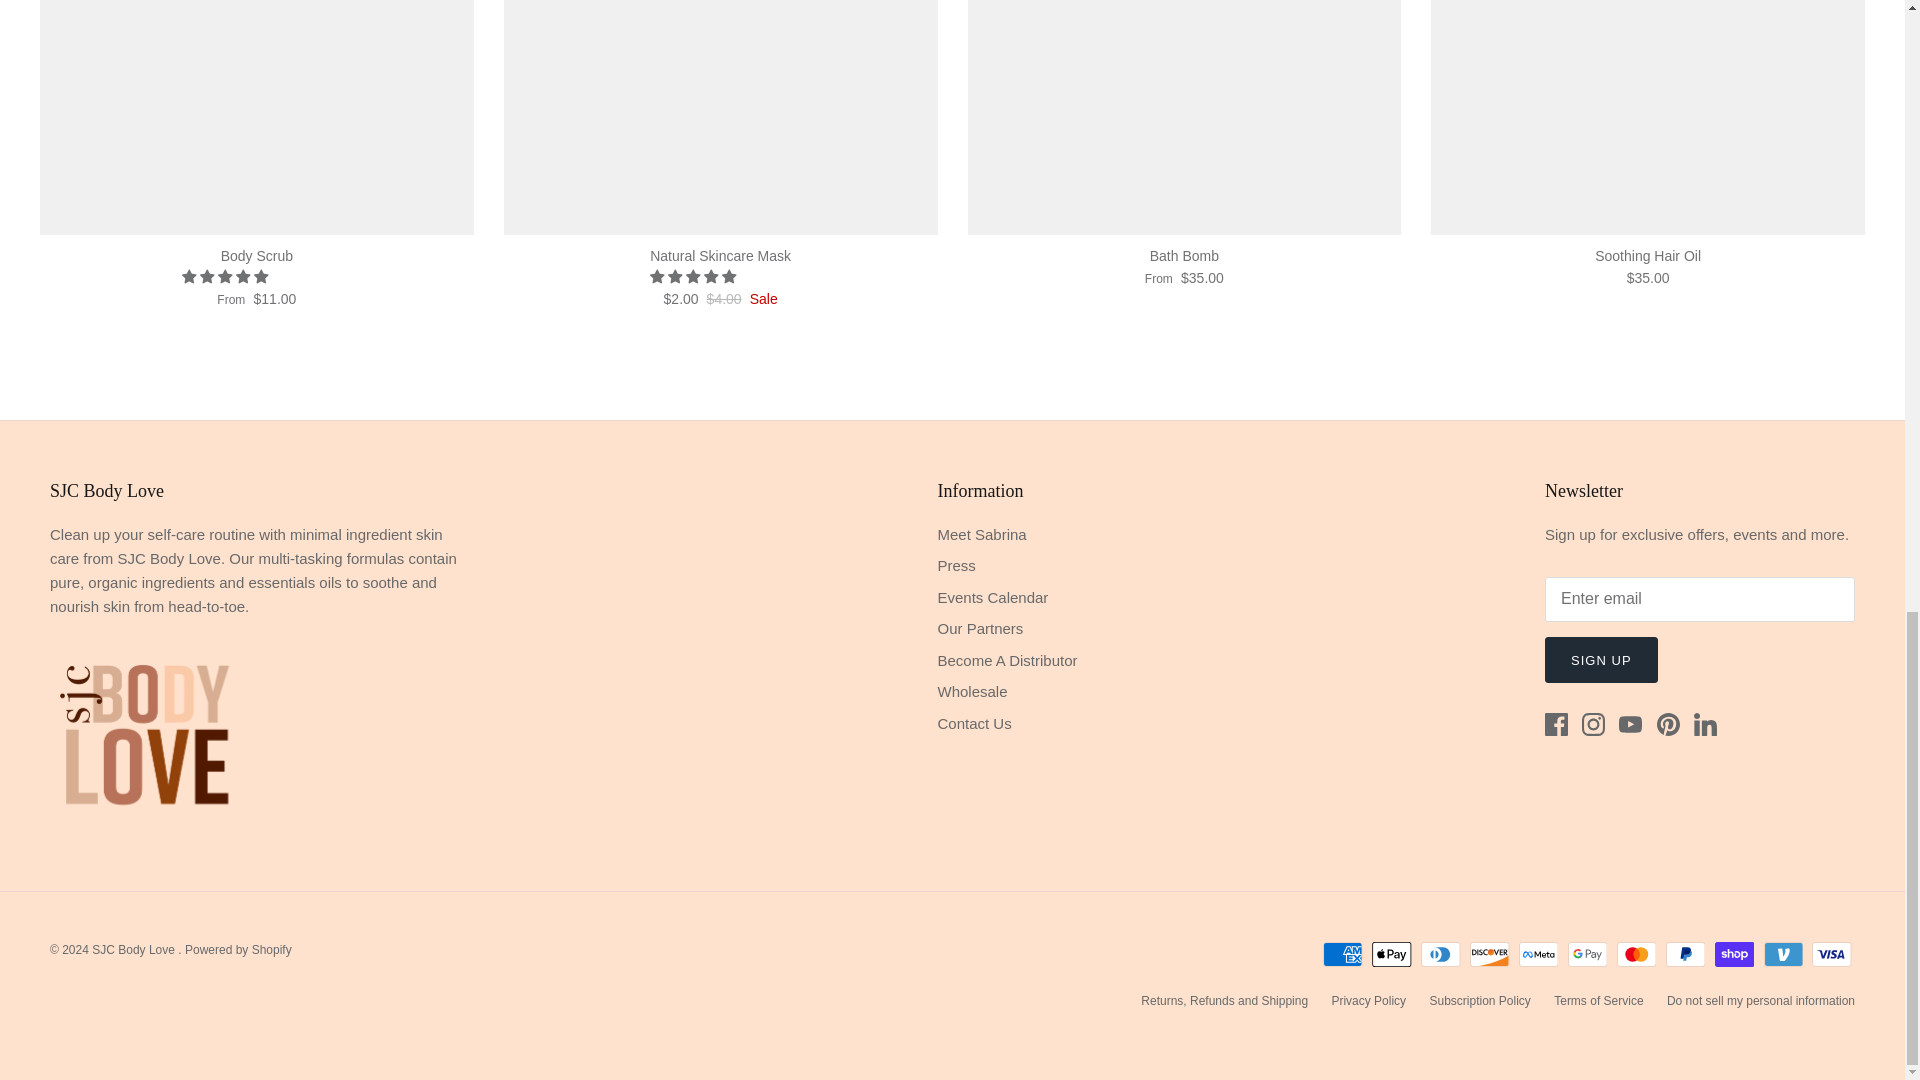 The width and height of the screenshot is (1920, 1080). I want to click on Instagram, so click(1594, 724).